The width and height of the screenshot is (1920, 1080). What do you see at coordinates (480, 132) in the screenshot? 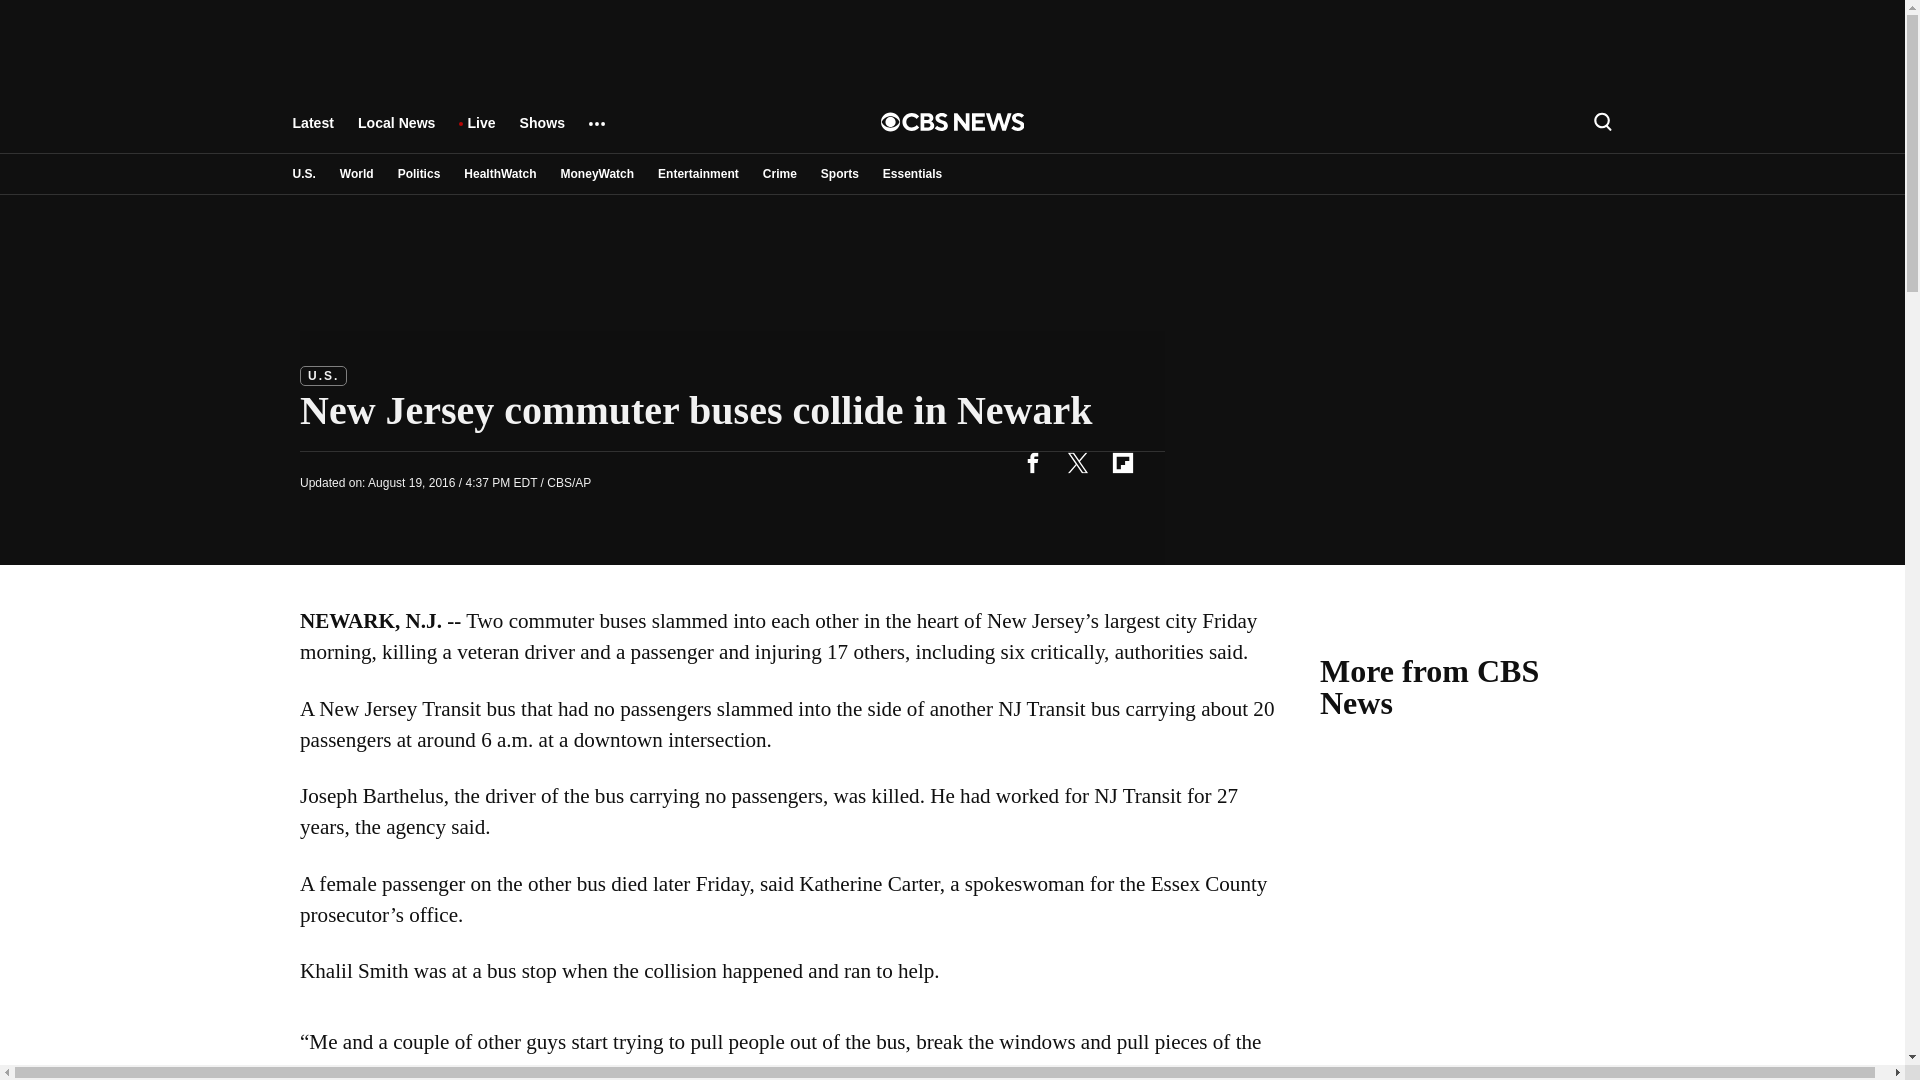
I see `Live` at bounding box center [480, 132].